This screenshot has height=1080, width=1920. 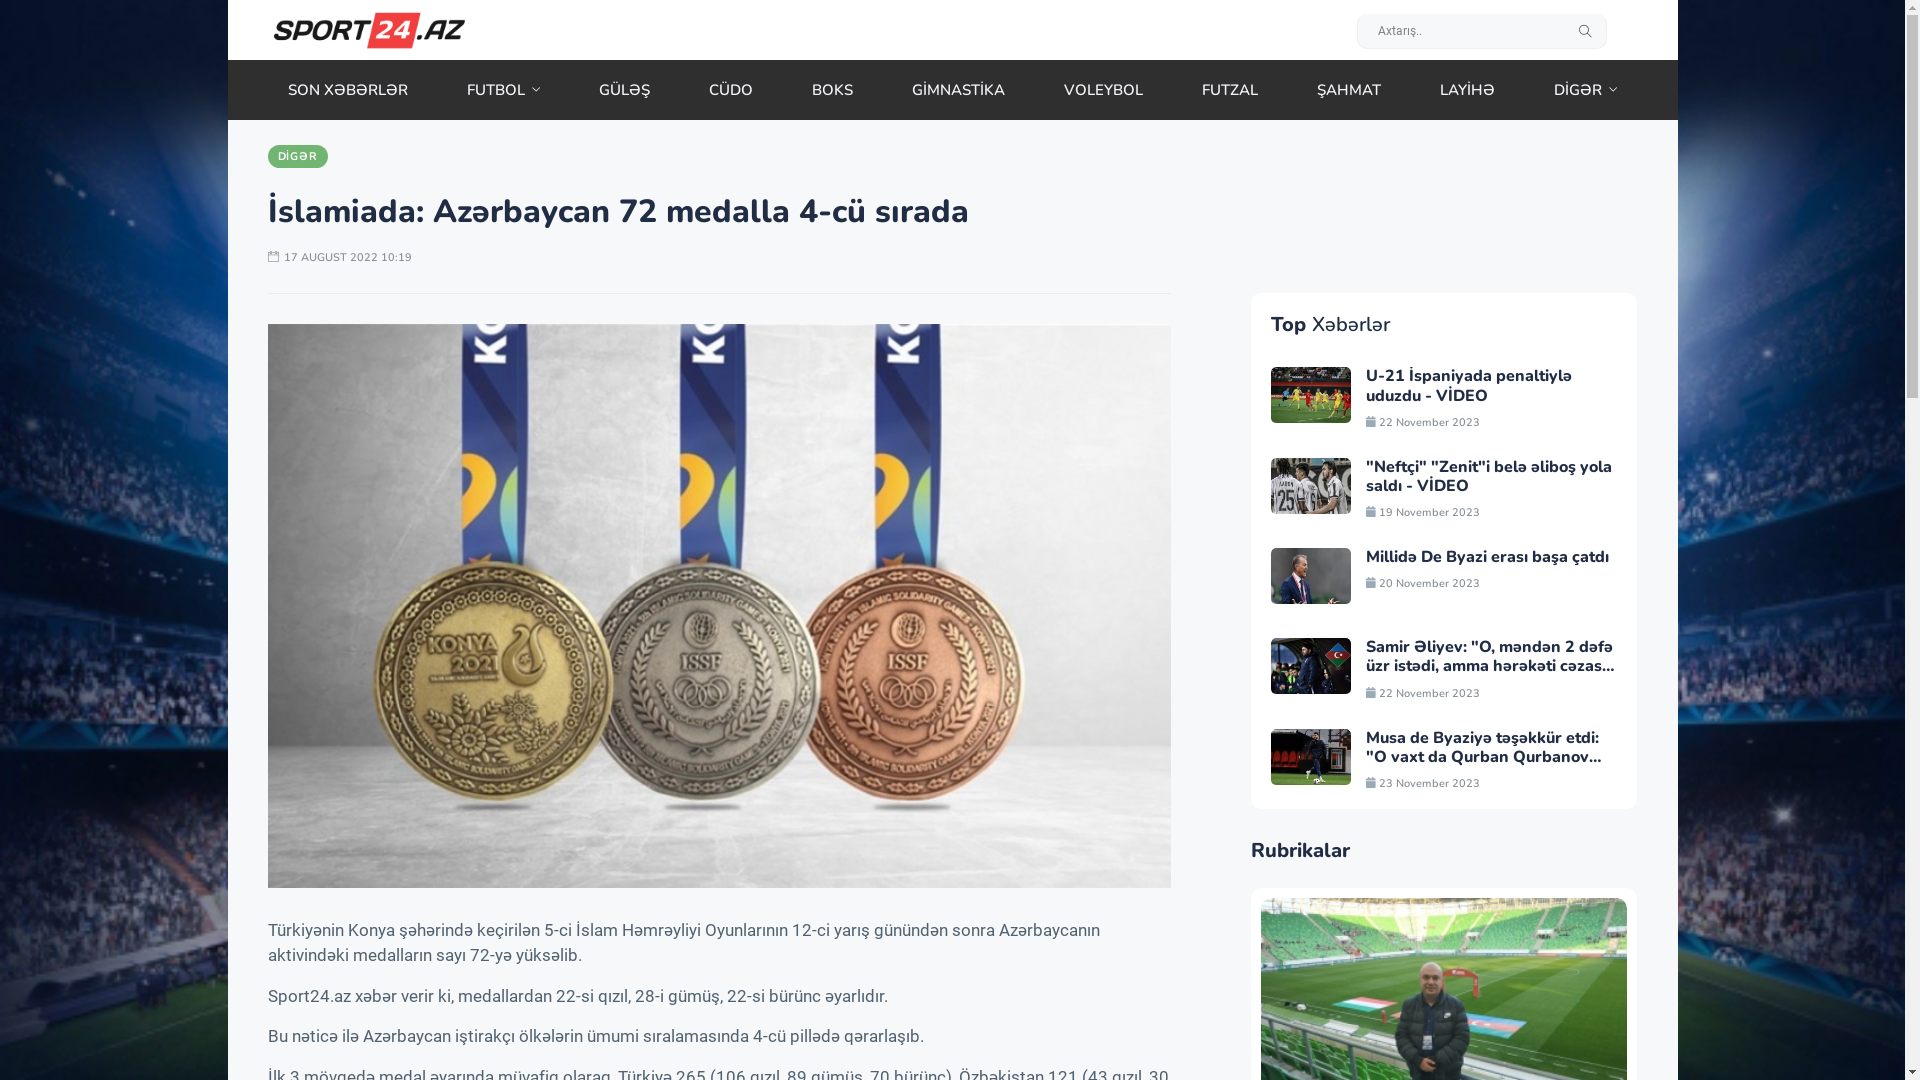 What do you see at coordinates (958, 90) in the screenshot?
I see `GIMNASTIKA` at bounding box center [958, 90].